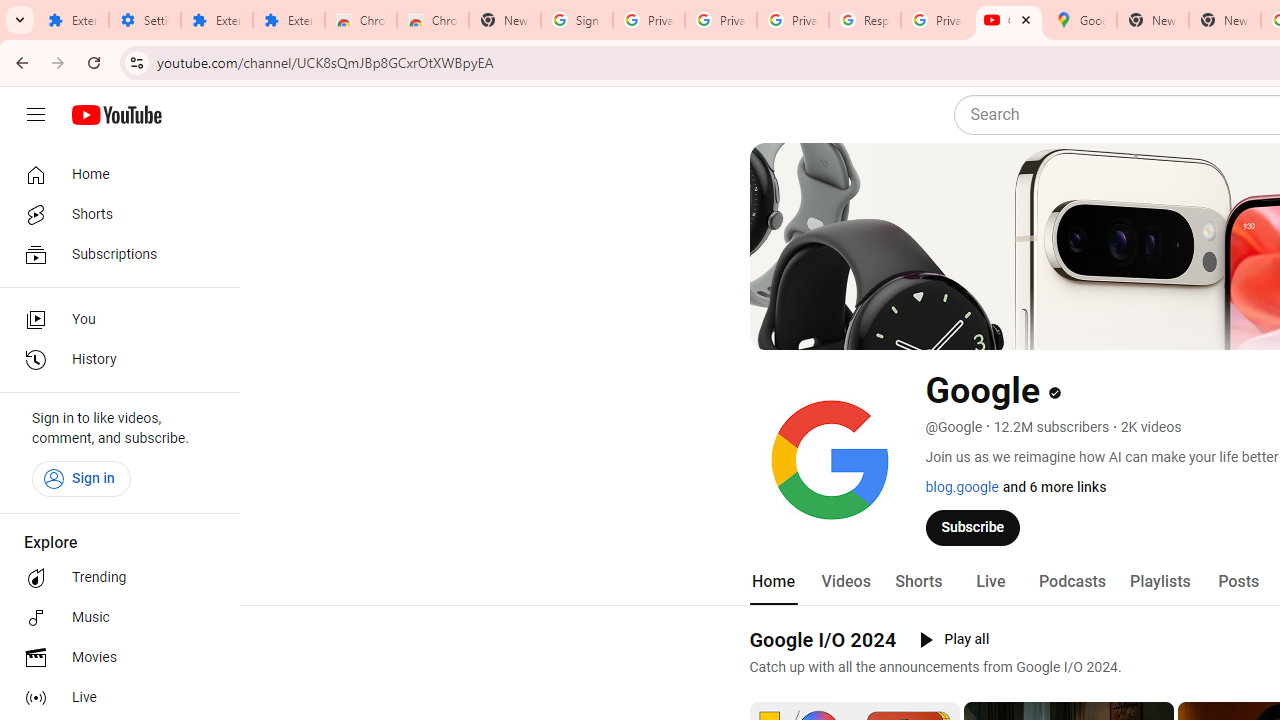 The image size is (1280, 720). What do you see at coordinates (822, 639) in the screenshot?
I see `Google I/O 2024` at bounding box center [822, 639].